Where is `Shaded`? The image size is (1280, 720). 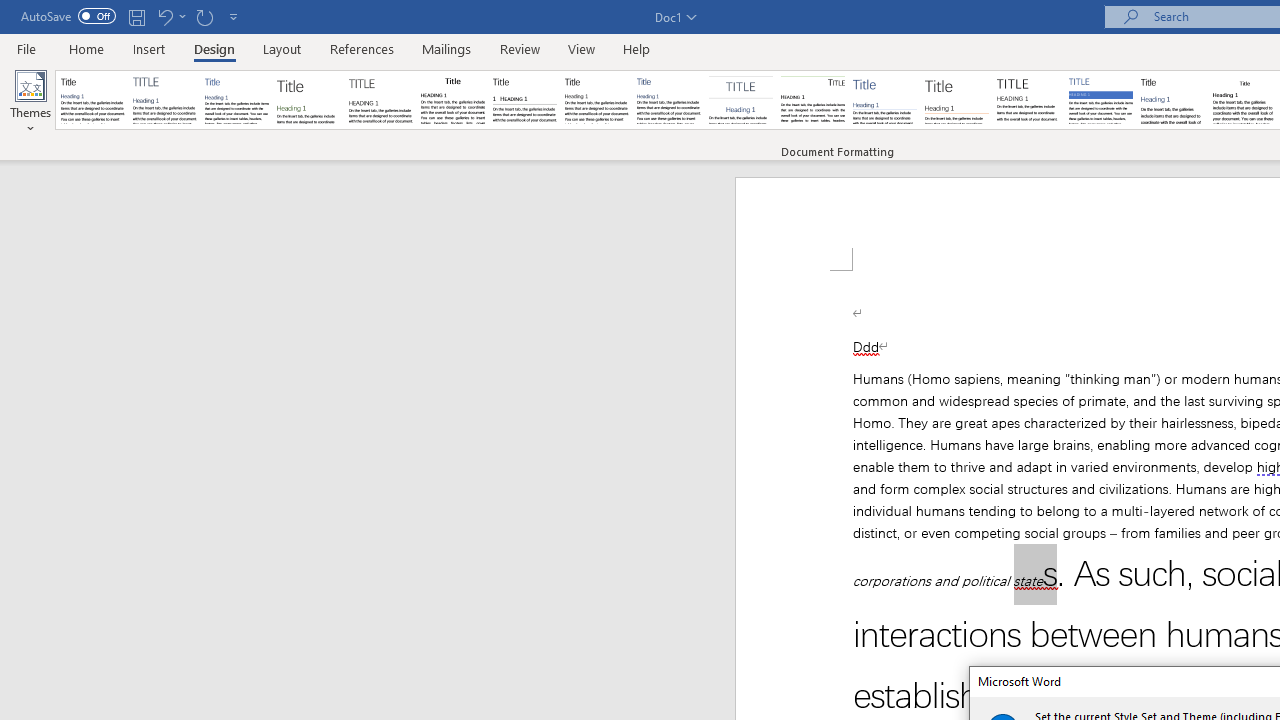
Shaded is located at coordinates (1100, 100).